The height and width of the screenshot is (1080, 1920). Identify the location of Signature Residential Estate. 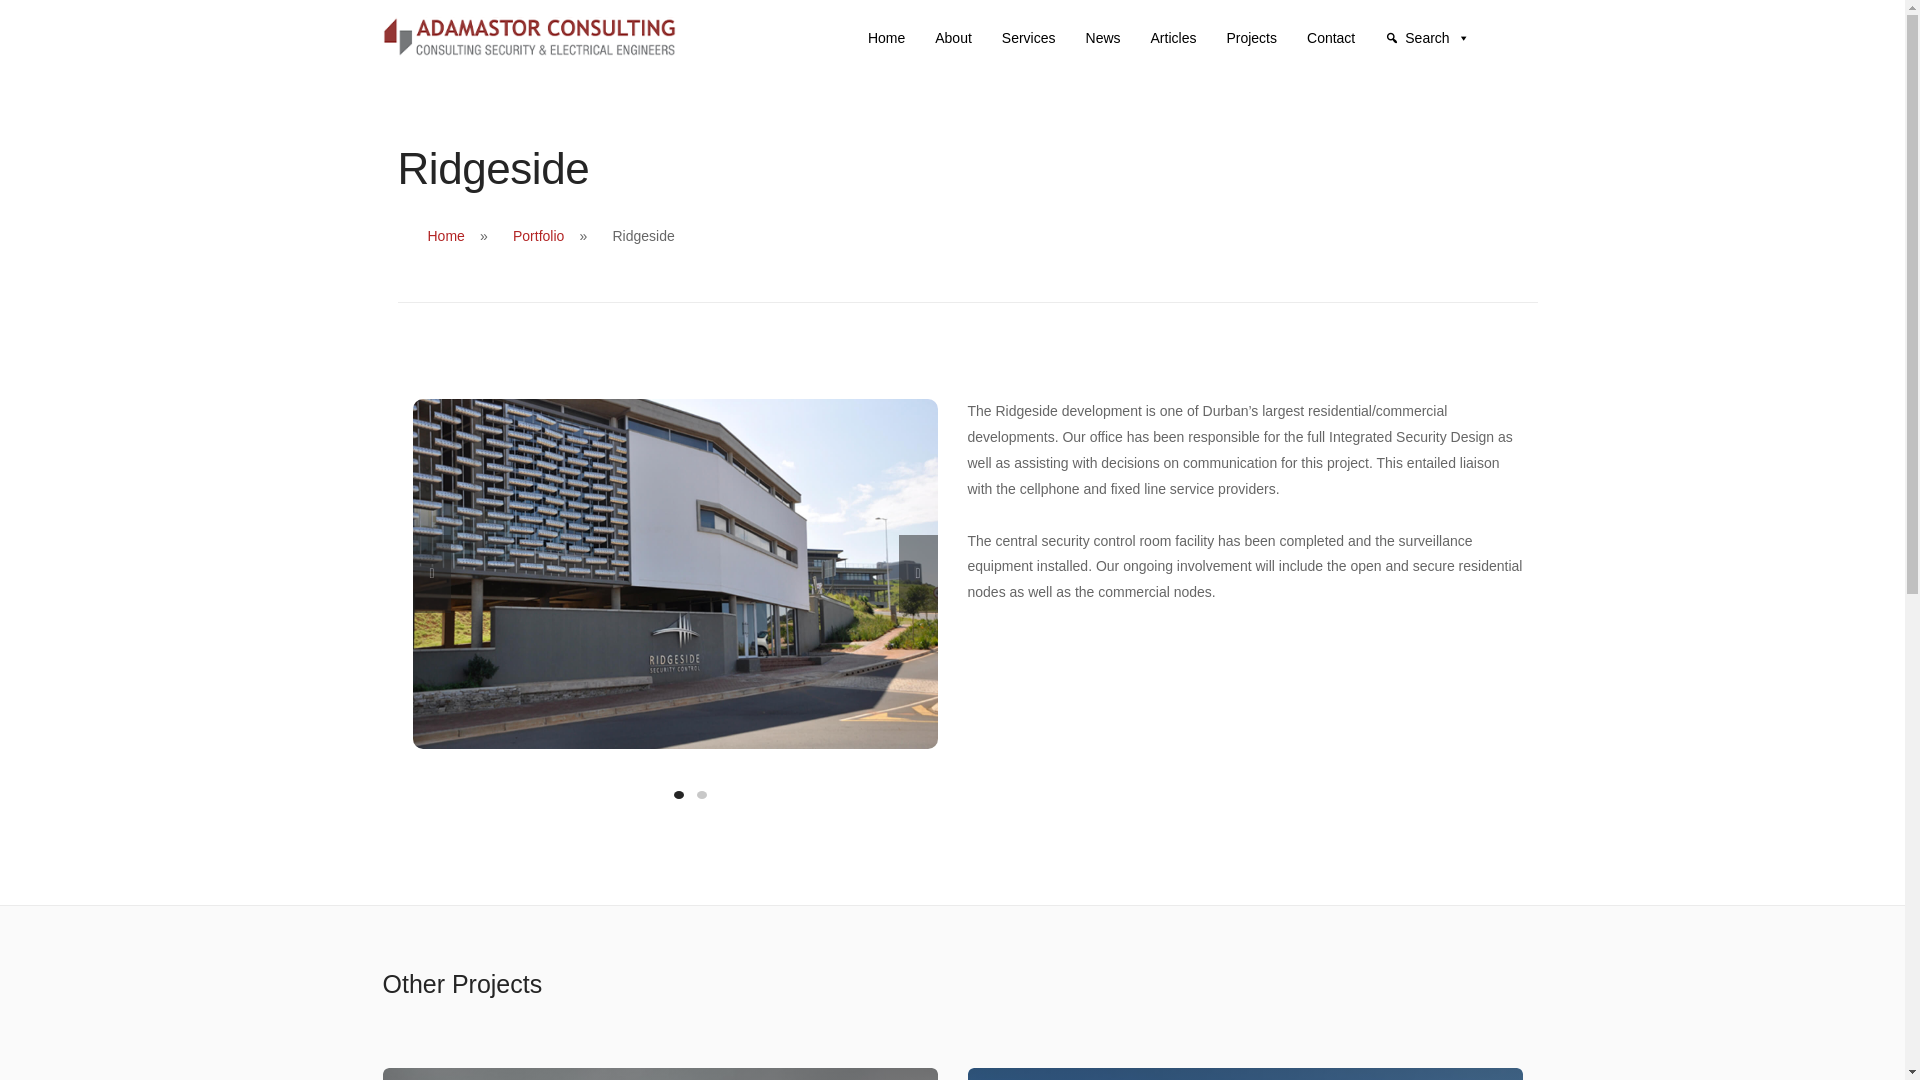
(1244, 1074).